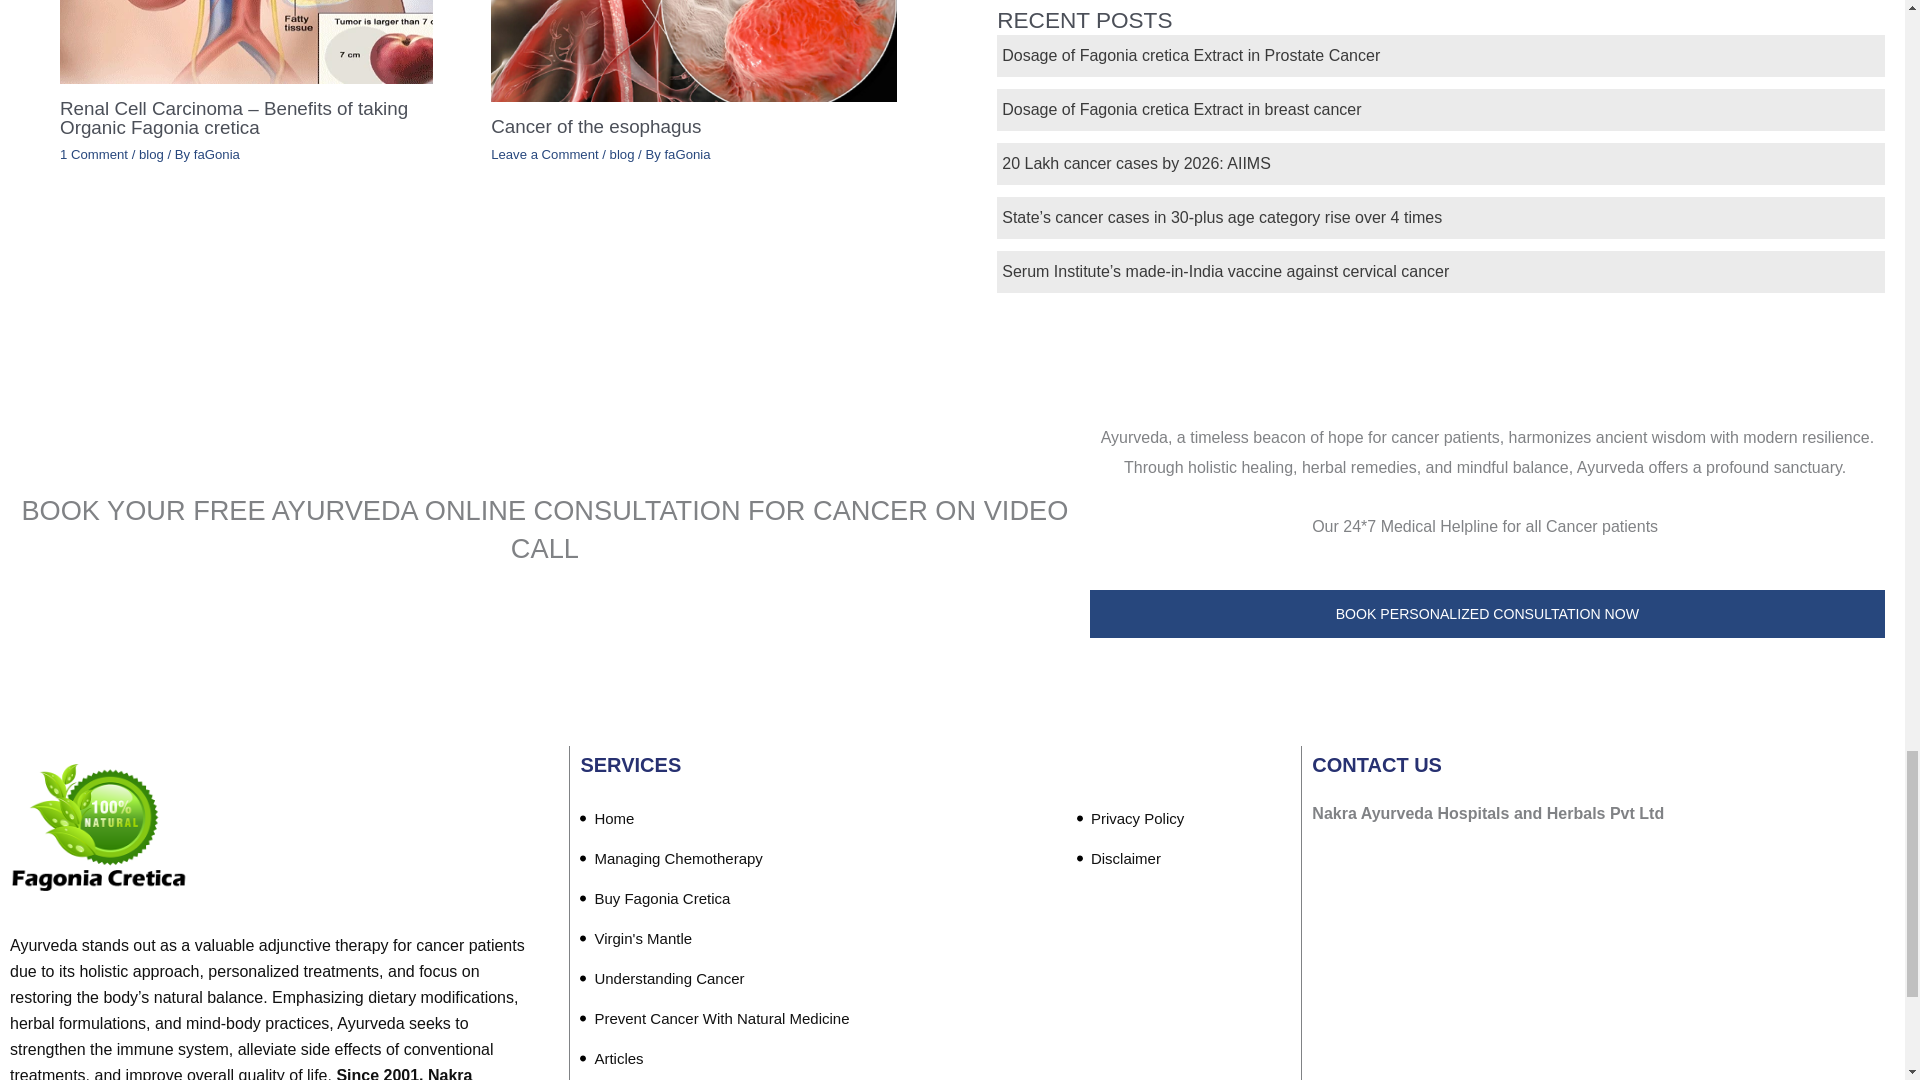 Image resolution: width=1920 pixels, height=1080 pixels. Describe the element at coordinates (1599, 978) in the screenshot. I see `Nakra Ayurveda Hospitals and Herbals Pvt Ltd` at that location.